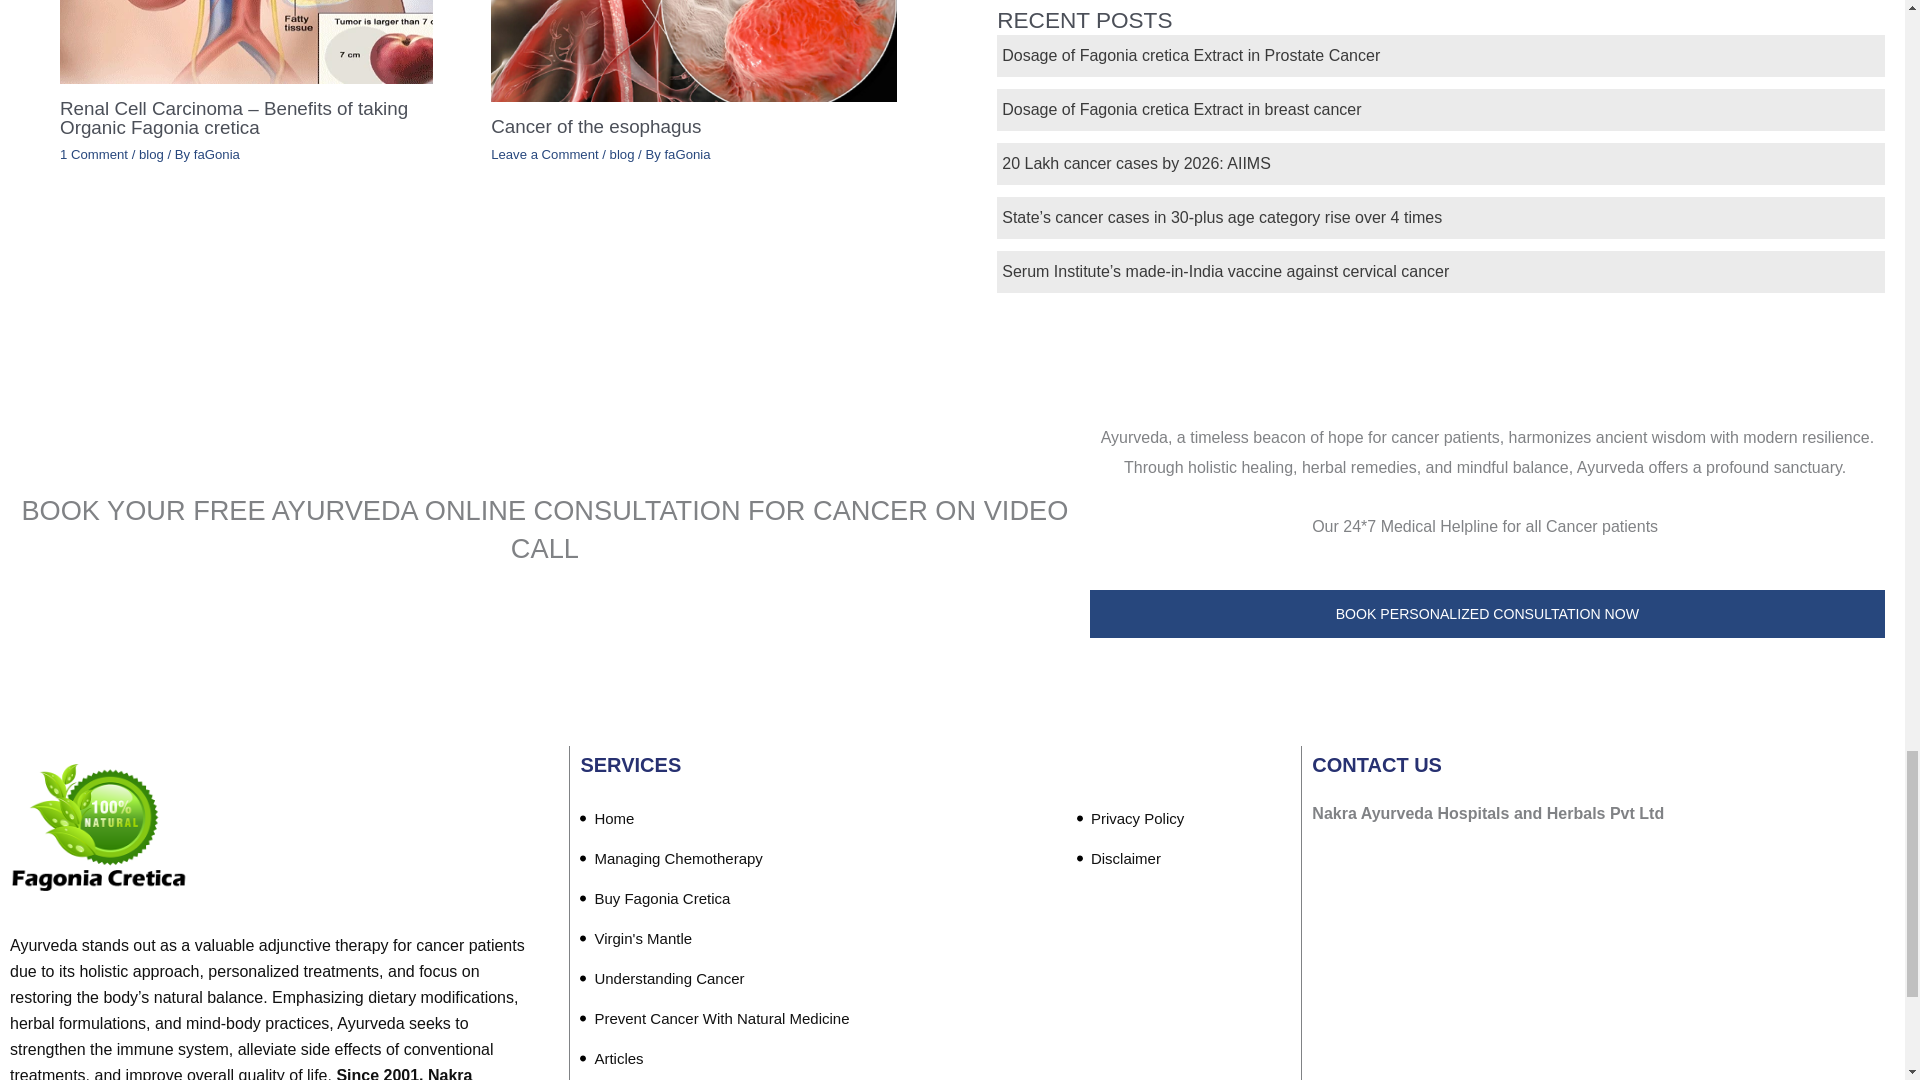 Image resolution: width=1920 pixels, height=1080 pixels. Describe the element at coordinates (1599, 978) in the screenshot. I see `Nakra Ayurveda Hospitals and Herbals Pvt Ltd` at that location.